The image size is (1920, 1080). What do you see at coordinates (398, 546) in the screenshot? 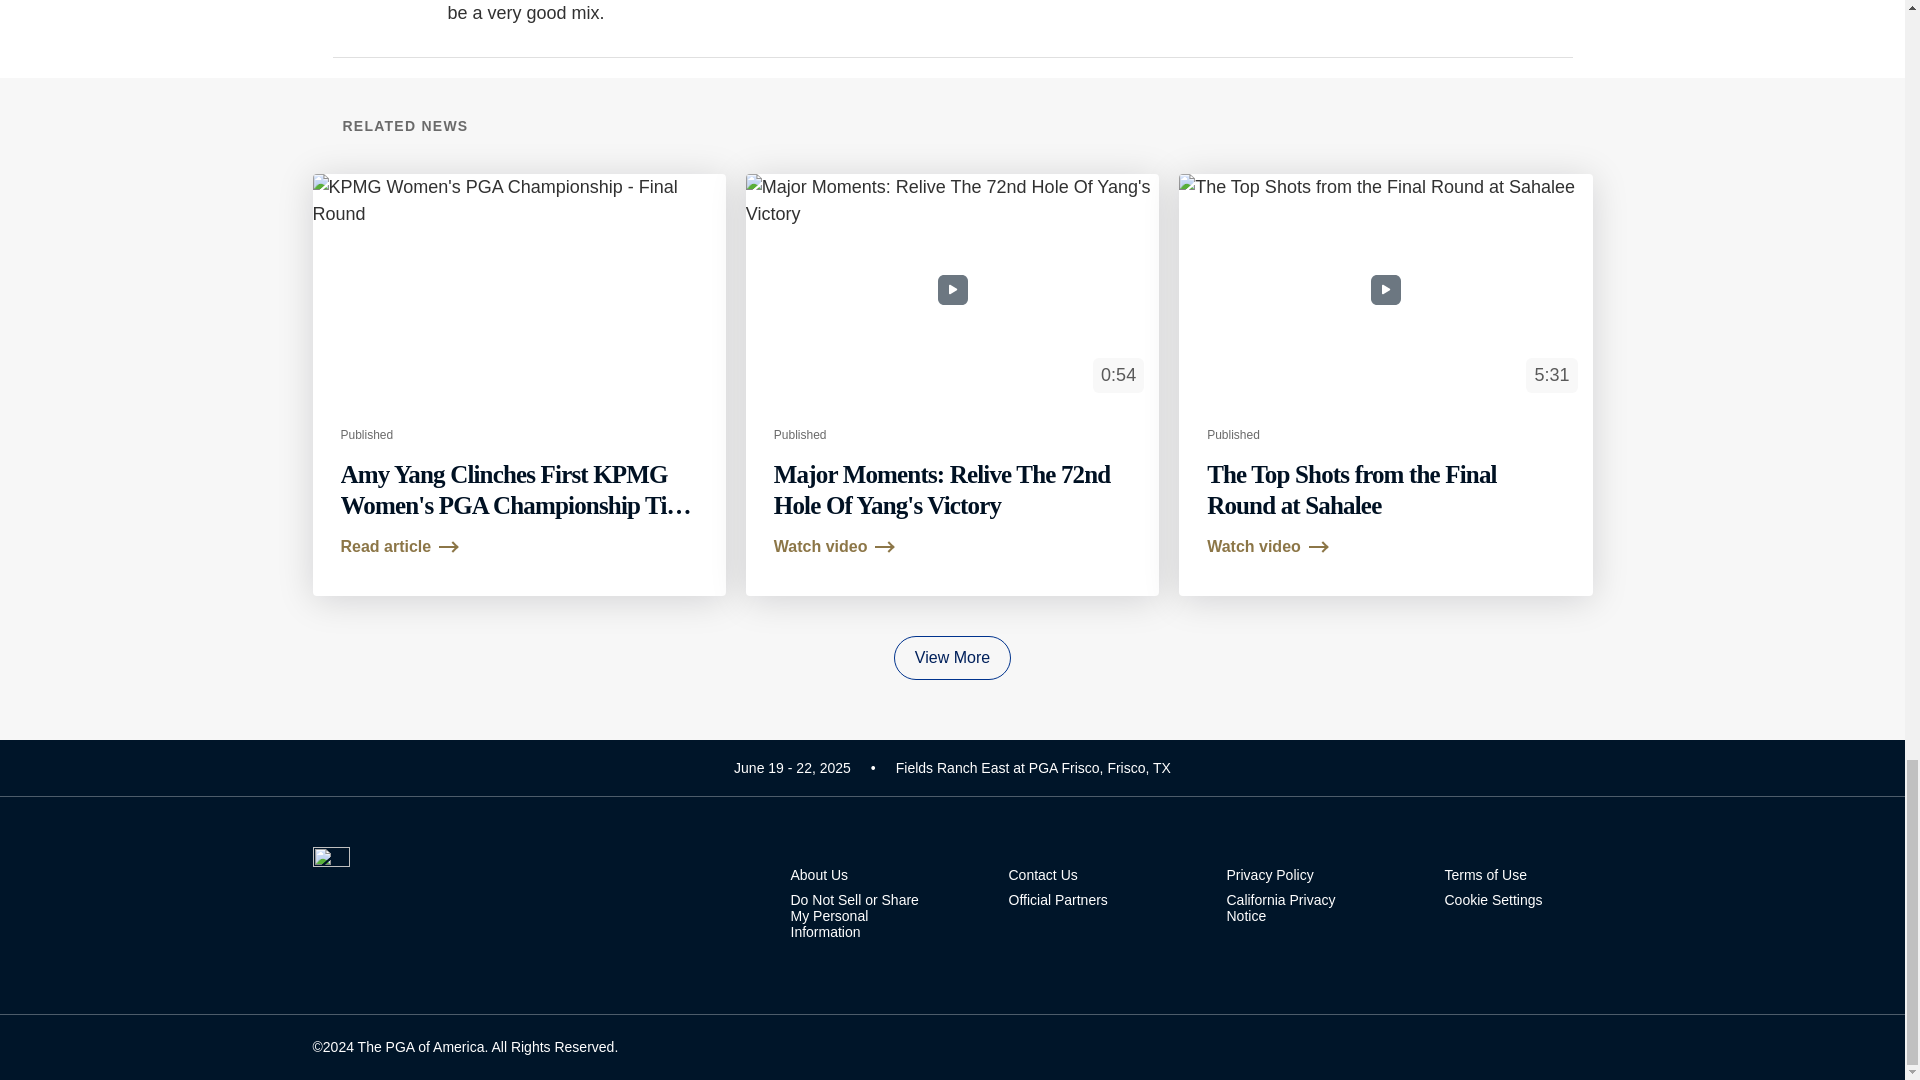
I see `Read article` at bounding box center [398, 546].